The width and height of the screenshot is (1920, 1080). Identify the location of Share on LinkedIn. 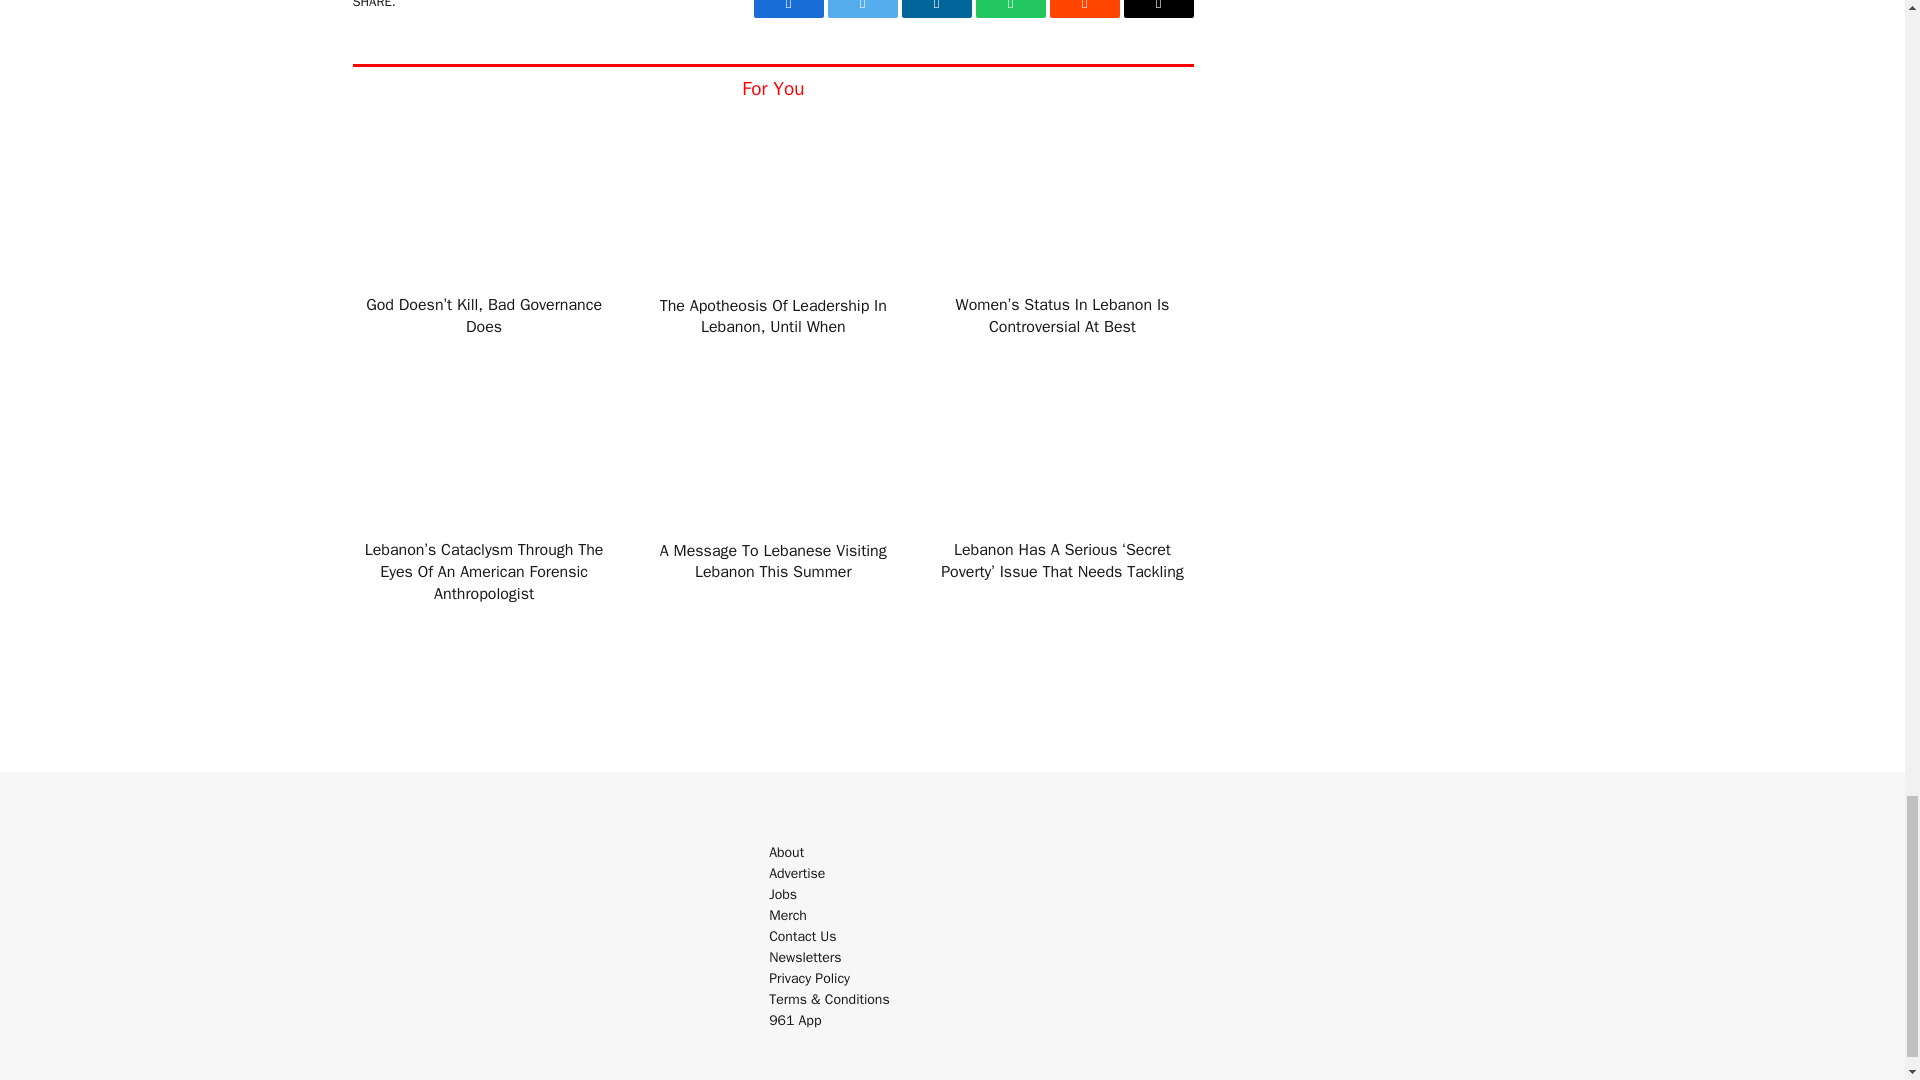
(936, 9).